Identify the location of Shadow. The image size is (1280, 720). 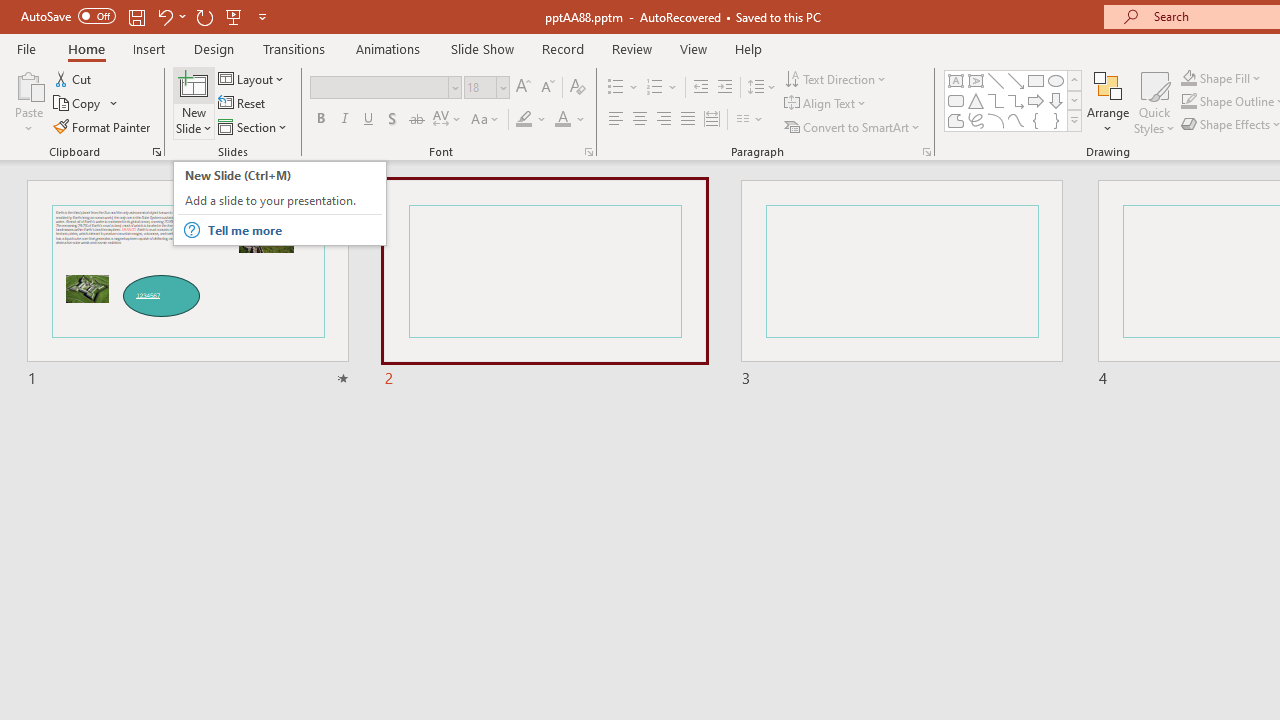
(392, 120).